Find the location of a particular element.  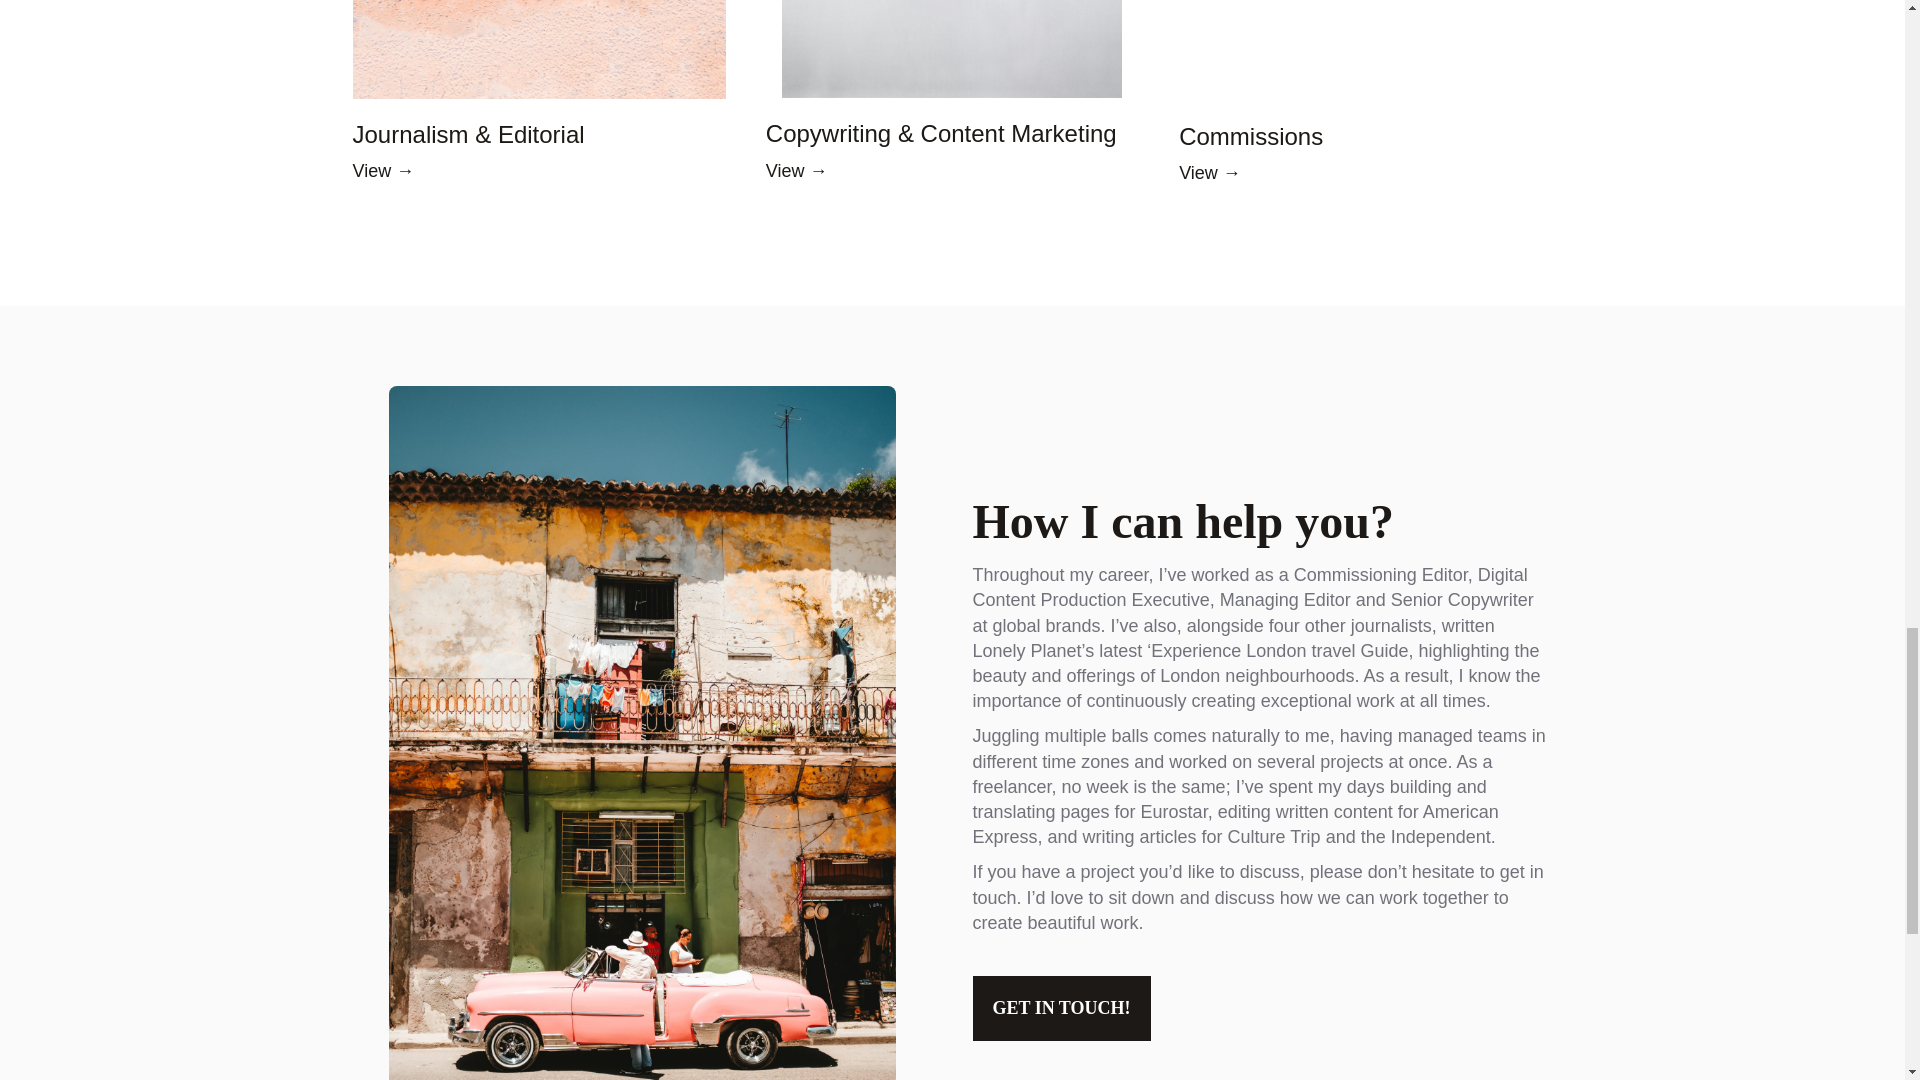

get in touch is located at coordinates (1257, 884).